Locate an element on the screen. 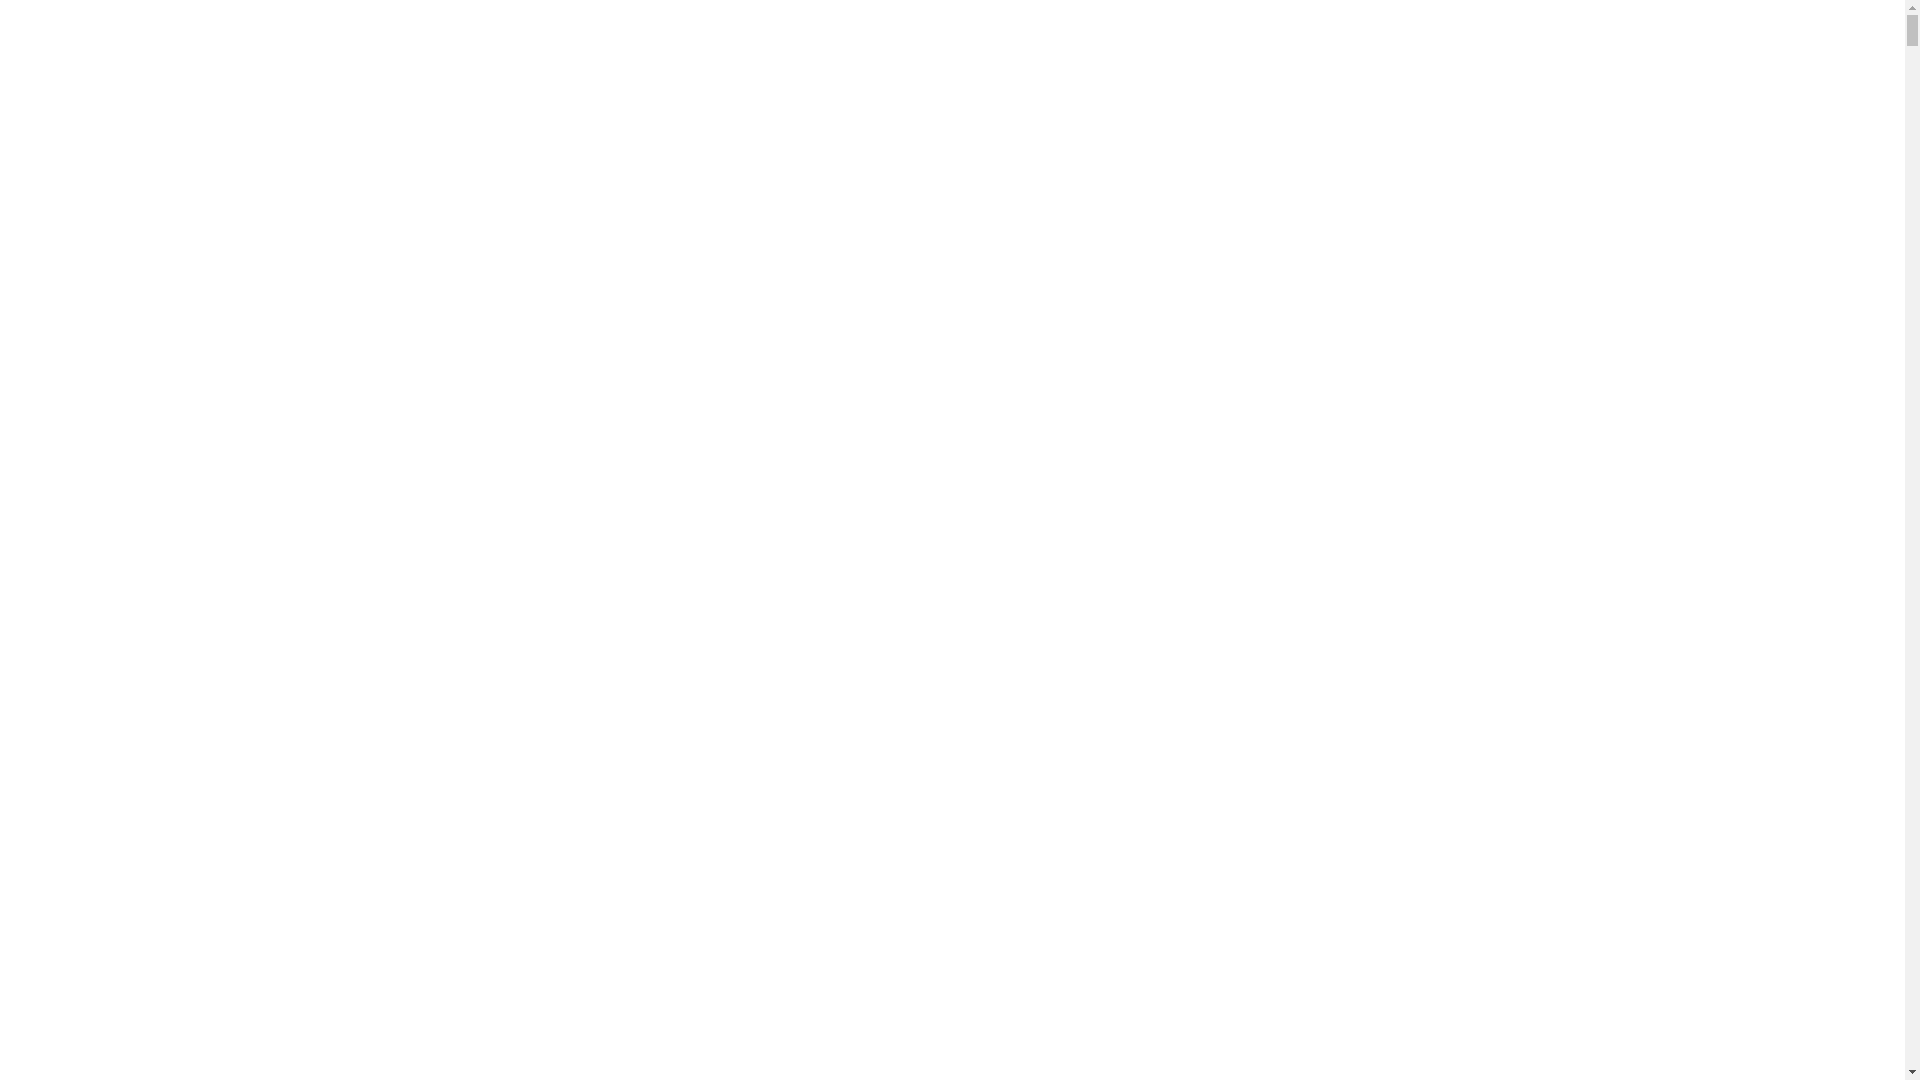 The width and height of the screenshot is (1920, 1080). NIJLEN FASE 2 is located at coordinates (1084, 218).